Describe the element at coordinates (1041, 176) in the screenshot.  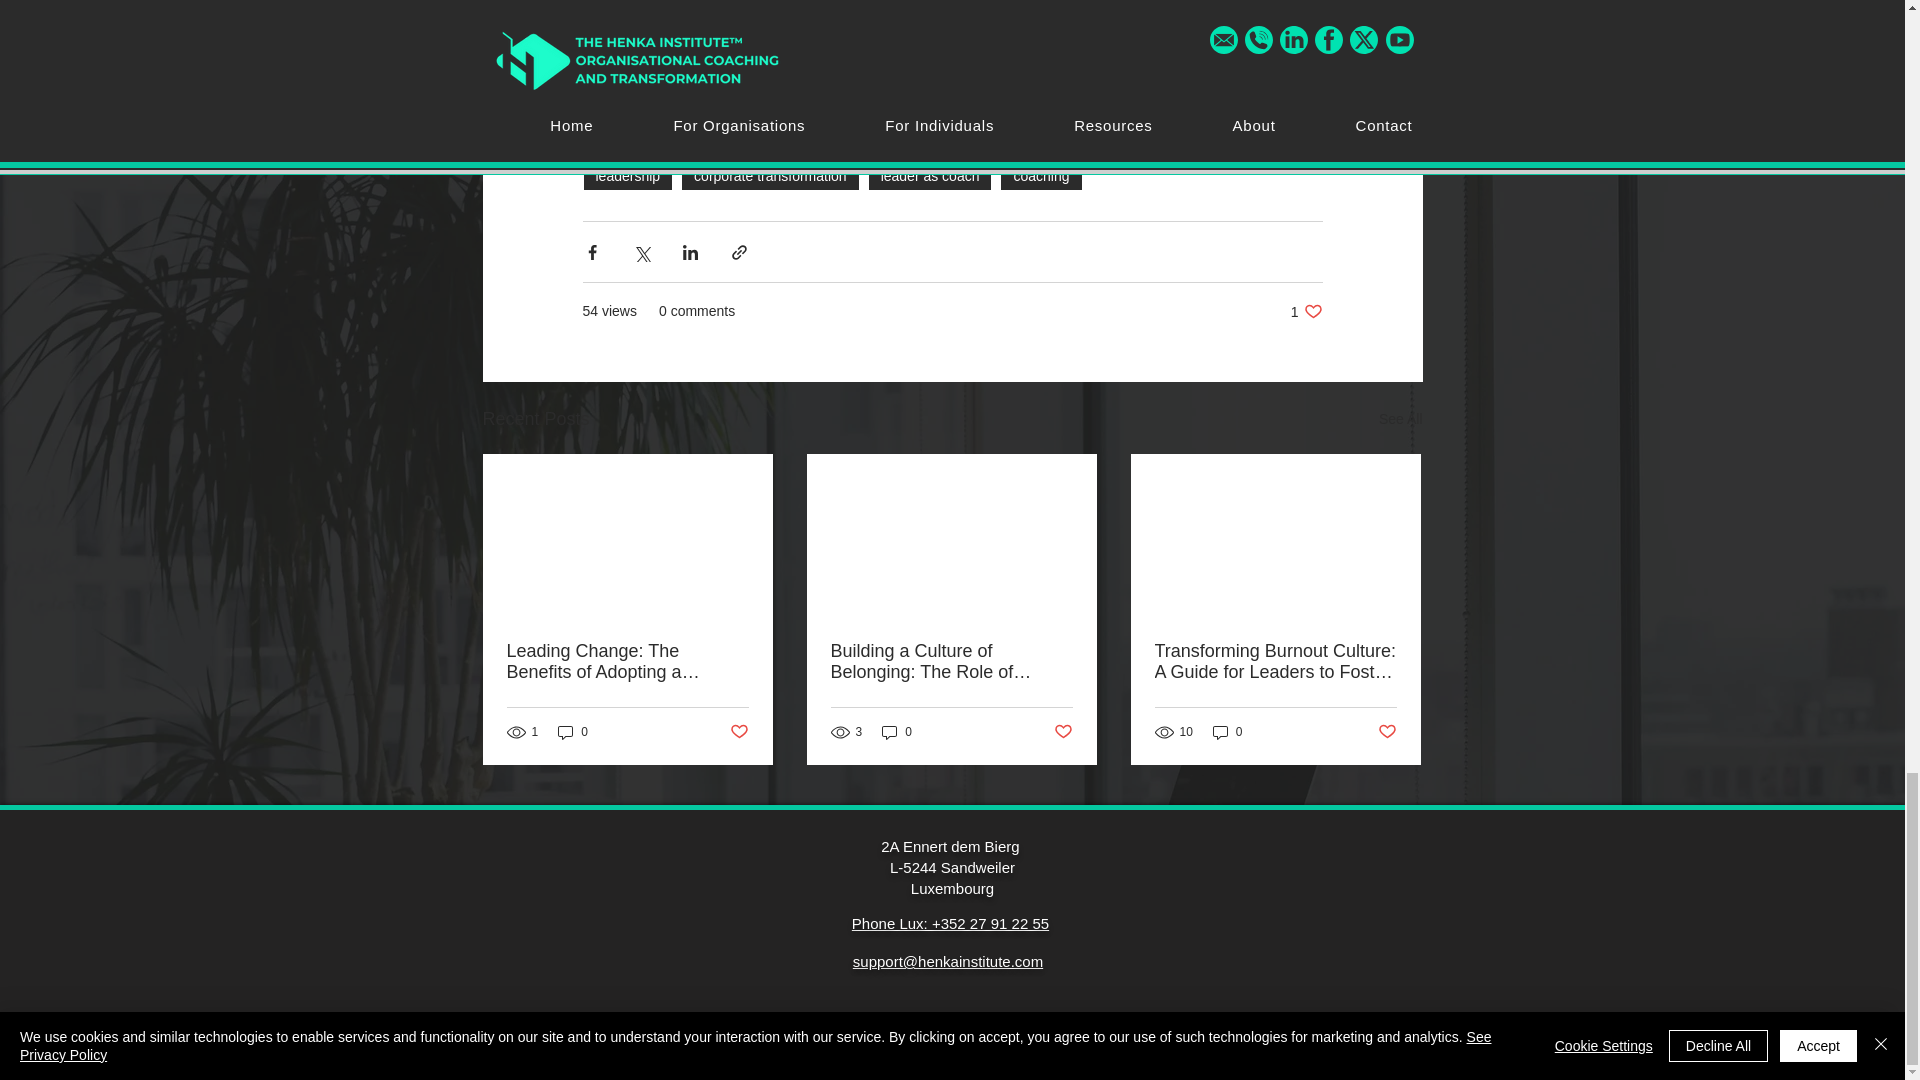
I see `coaching` at that location.